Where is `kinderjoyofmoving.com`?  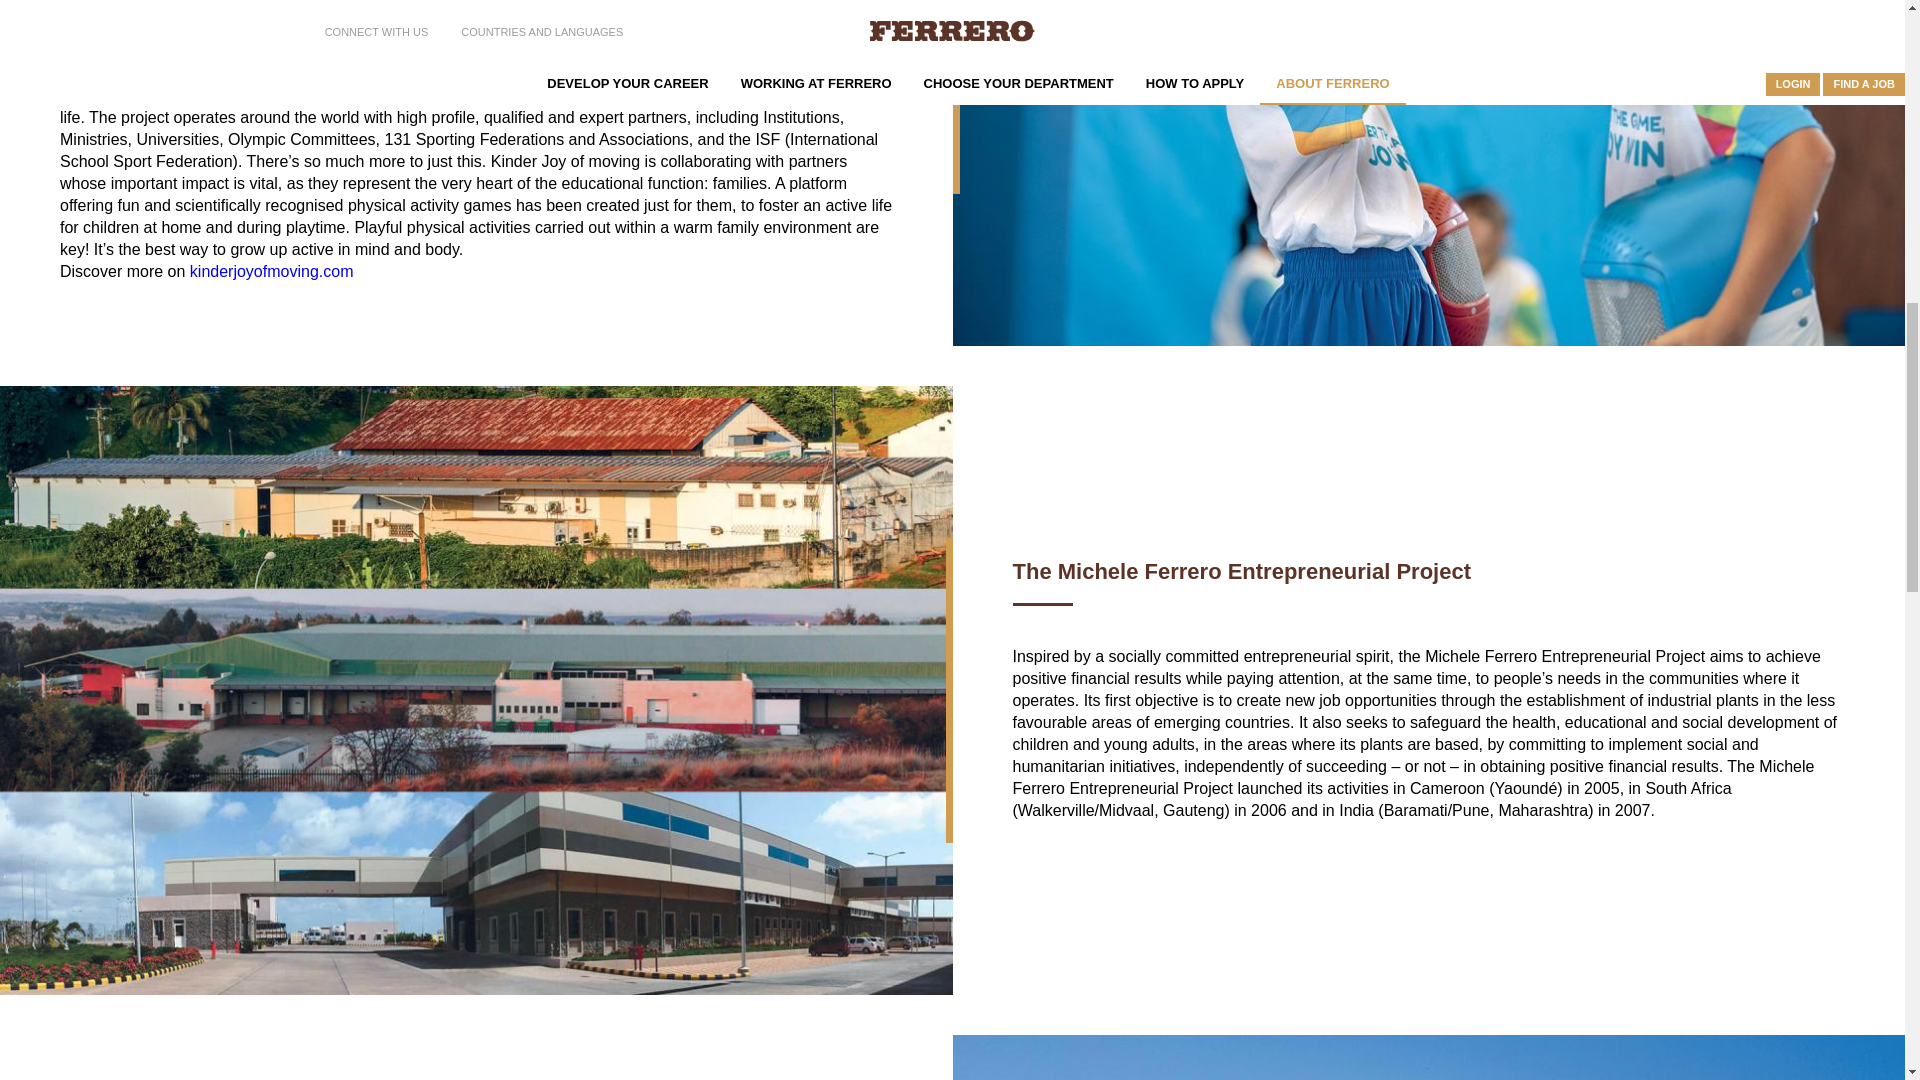
kinderjoyofmoving.com is located at coordinates (272, 271).